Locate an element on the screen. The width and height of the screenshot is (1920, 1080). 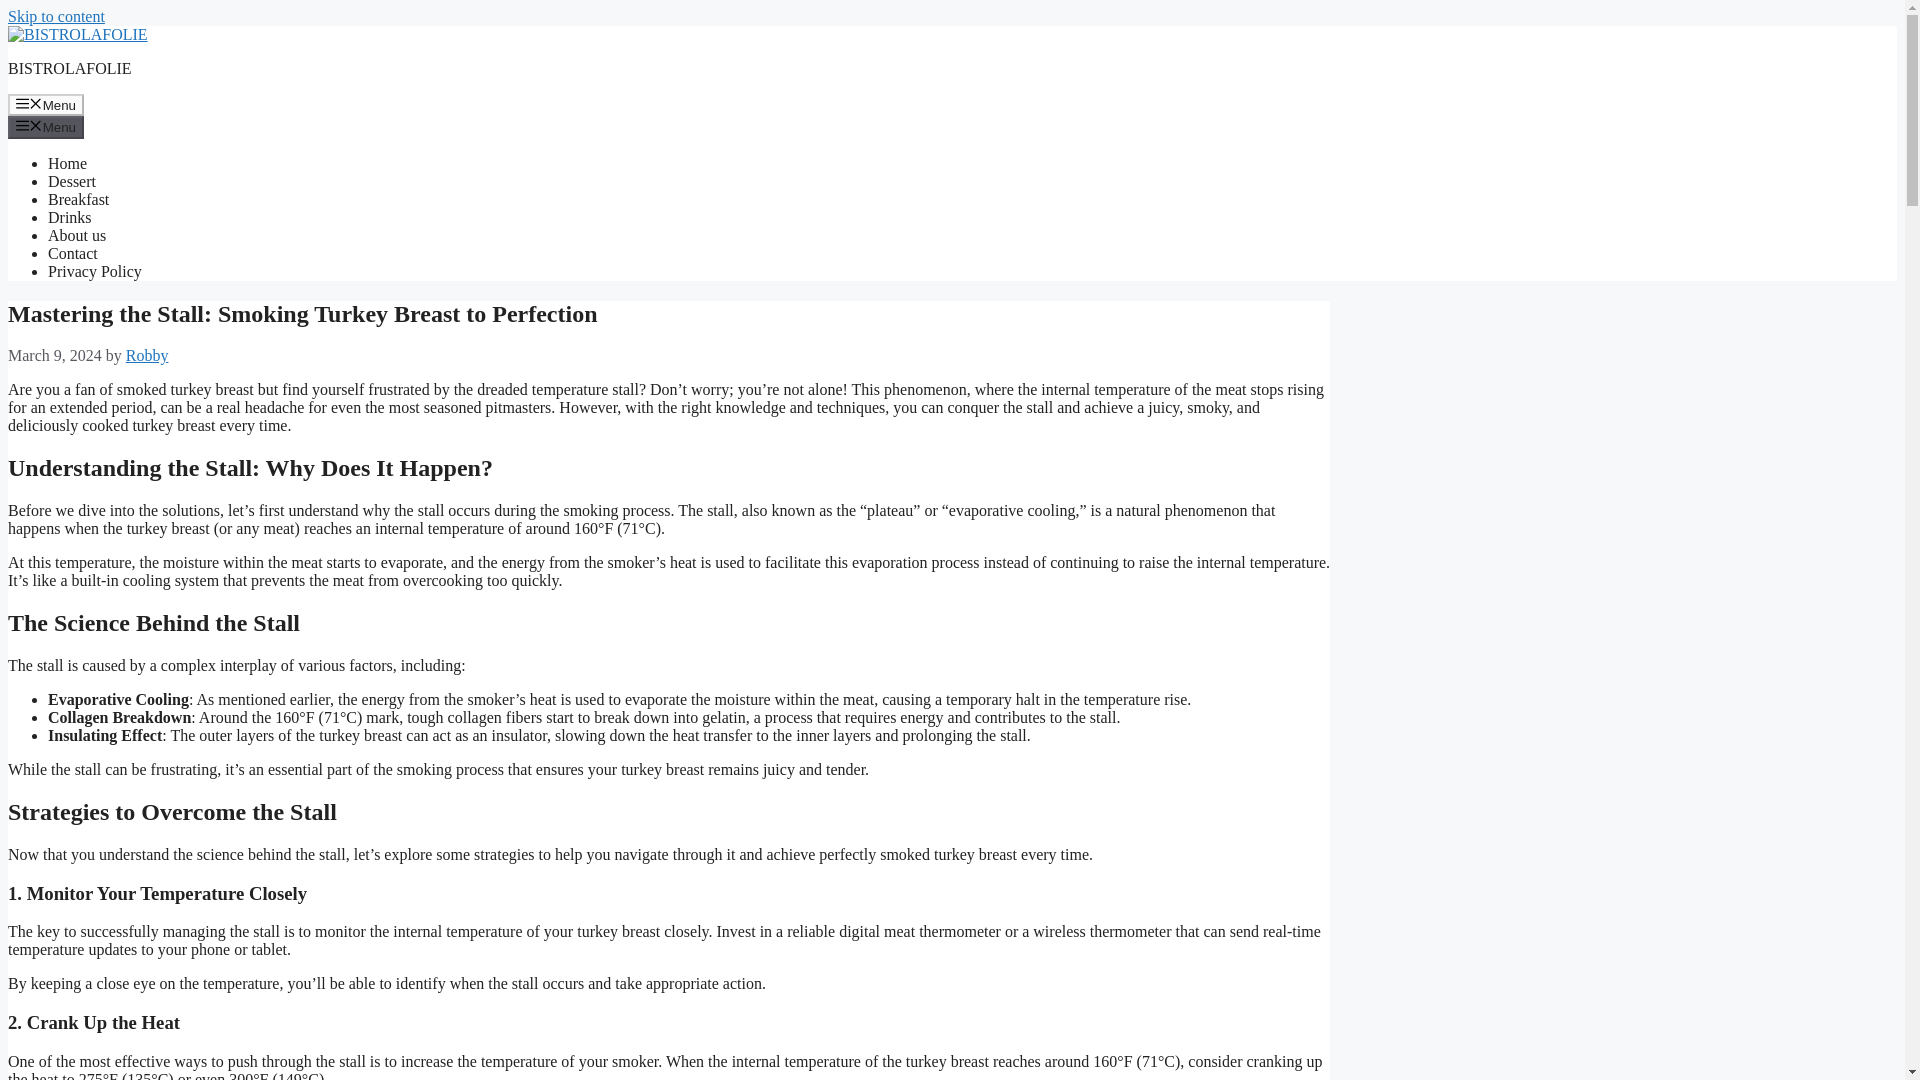
Breakfast is located at coordinates (78, 200).